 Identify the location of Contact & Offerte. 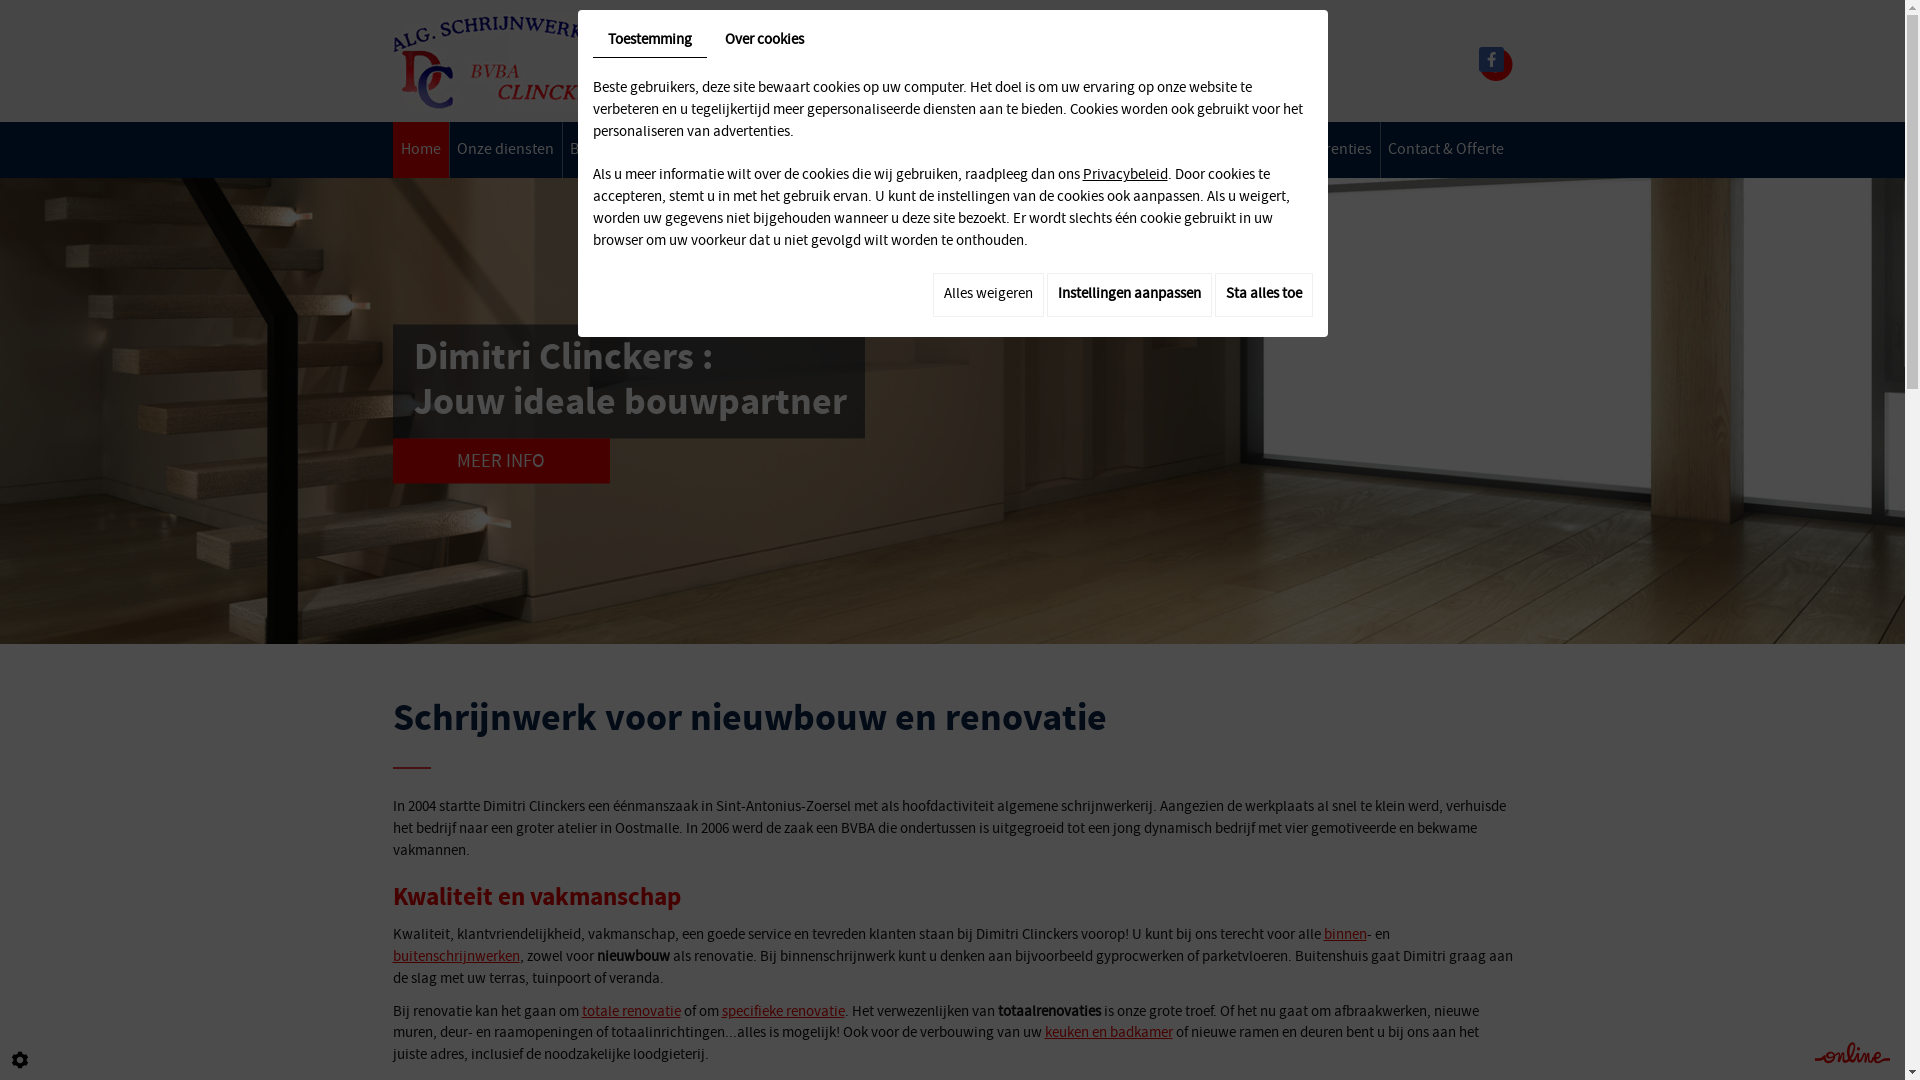
(1446, 150).